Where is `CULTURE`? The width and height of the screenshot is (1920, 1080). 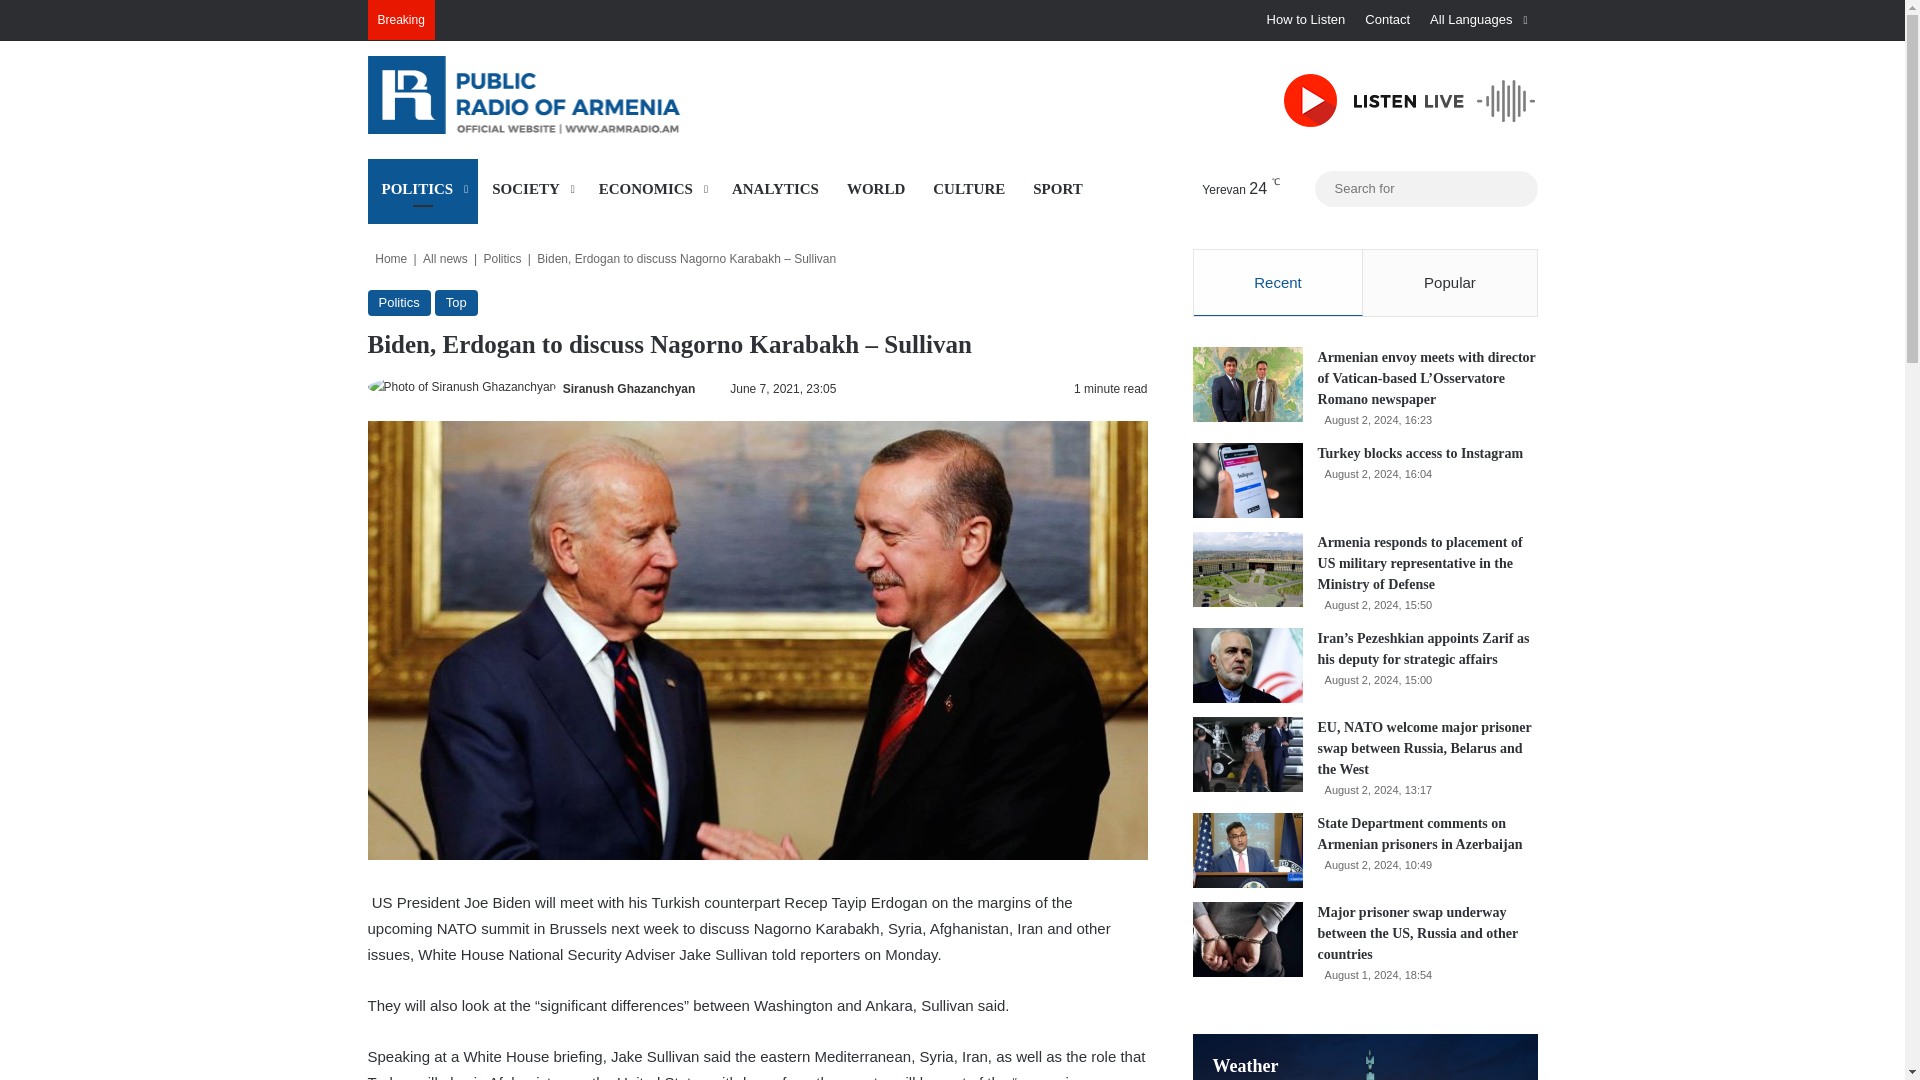
CULTURE is located at coordinates (969, 188).